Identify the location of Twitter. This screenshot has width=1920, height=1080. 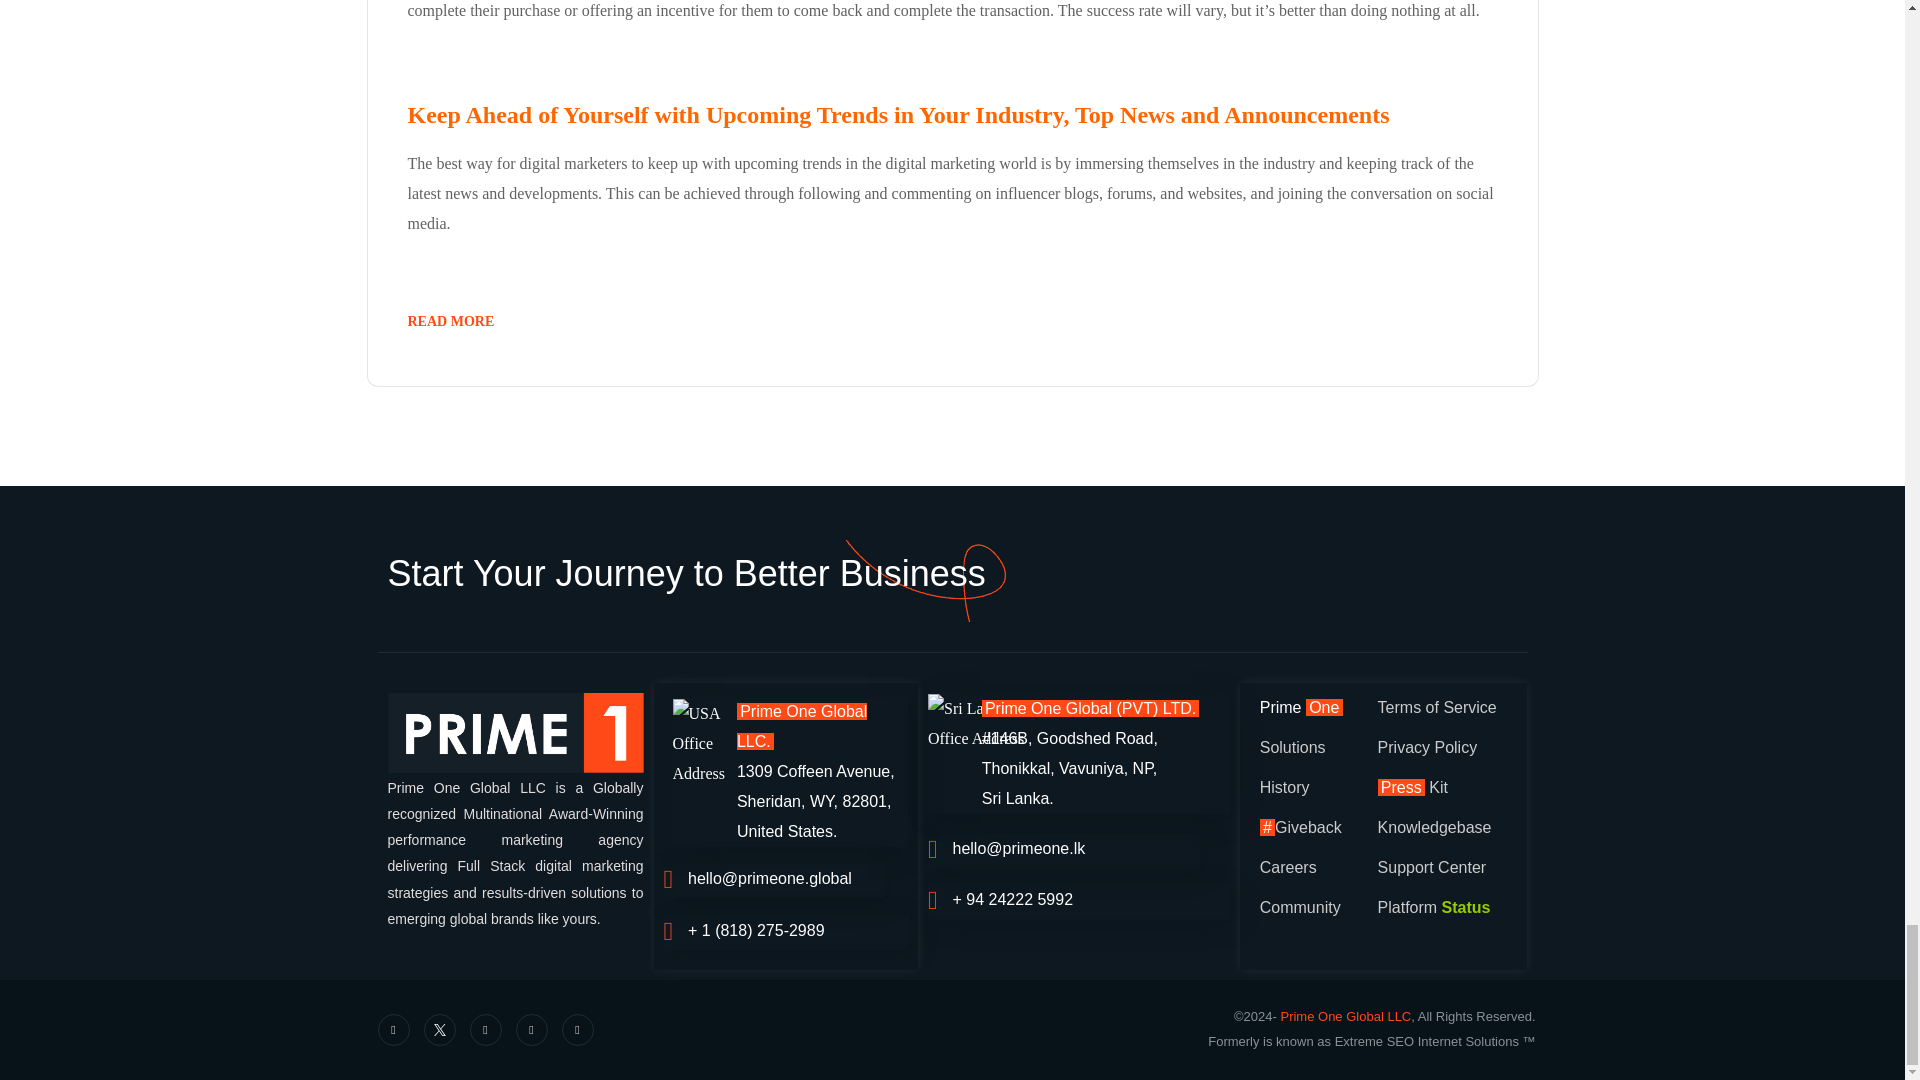
(440, 1030).